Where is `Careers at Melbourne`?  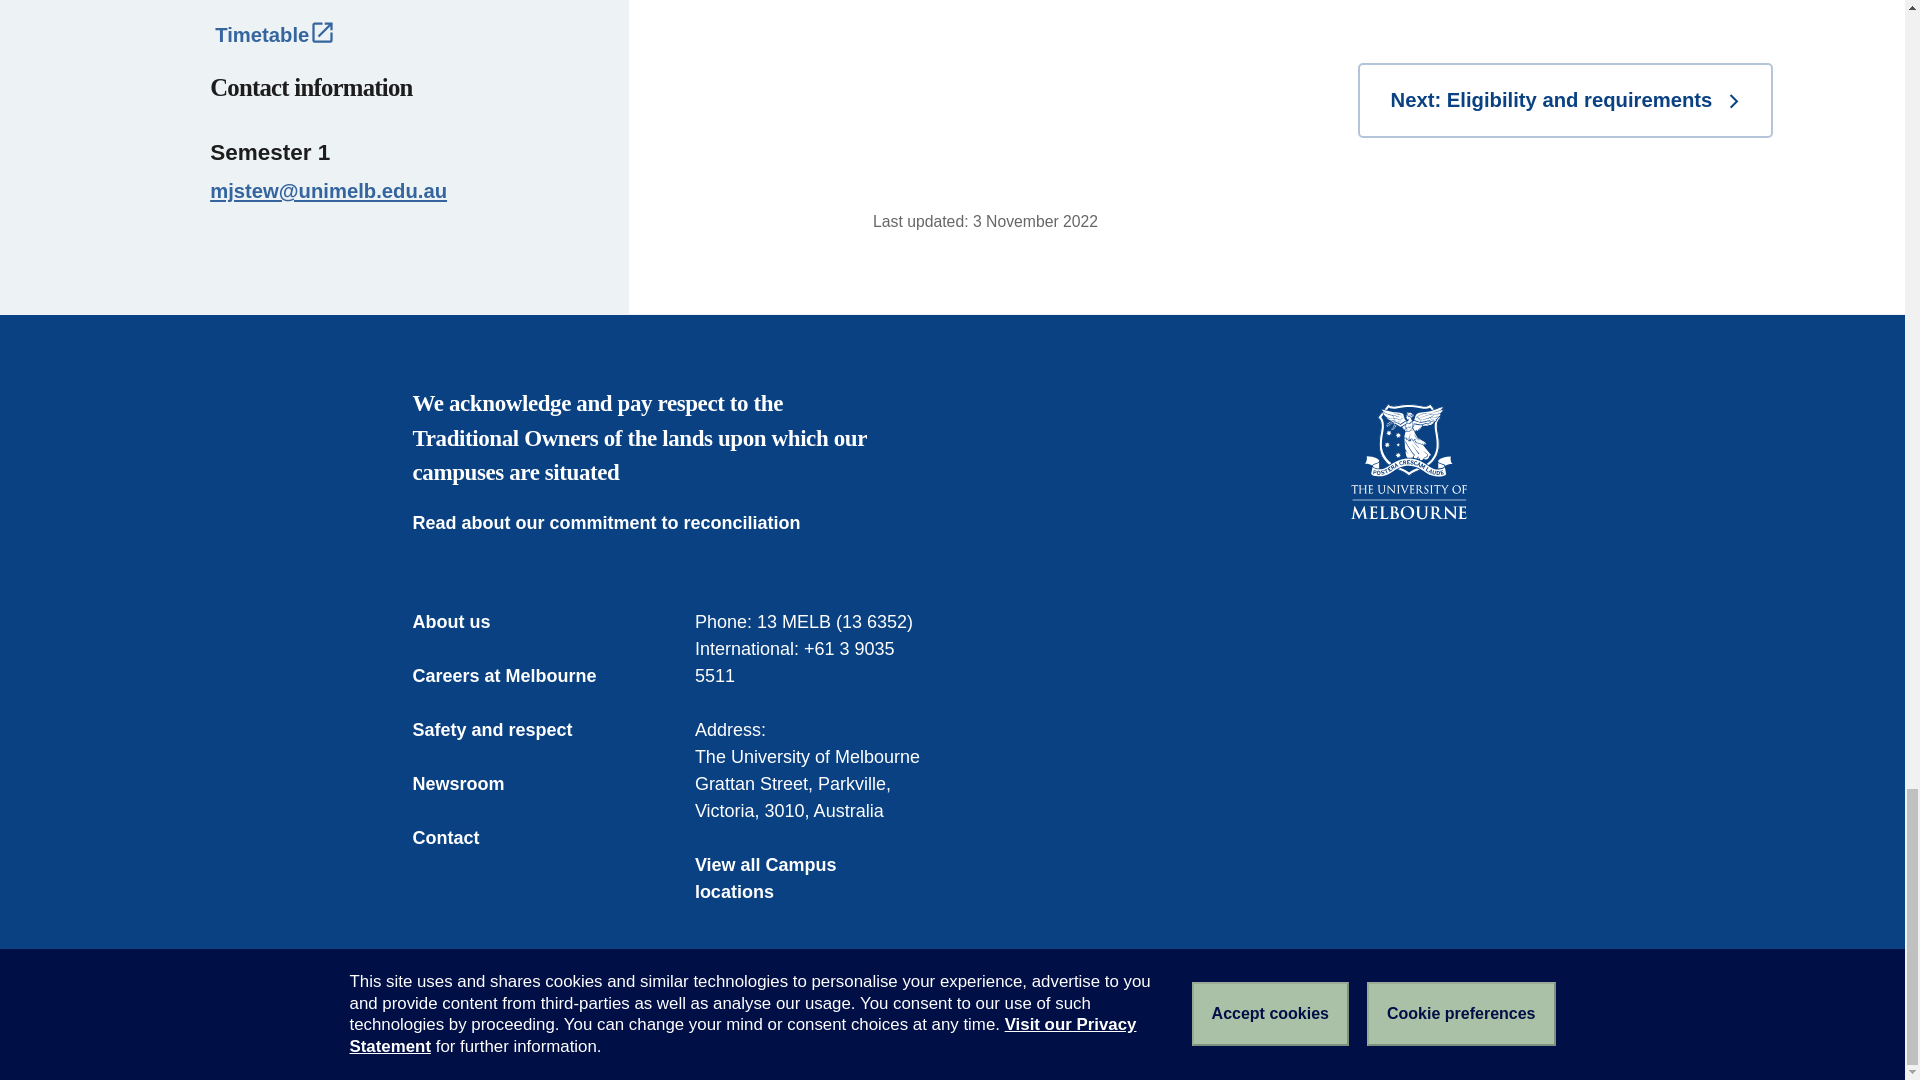
Careers at Melbourne is located at coordinates (518, 676).